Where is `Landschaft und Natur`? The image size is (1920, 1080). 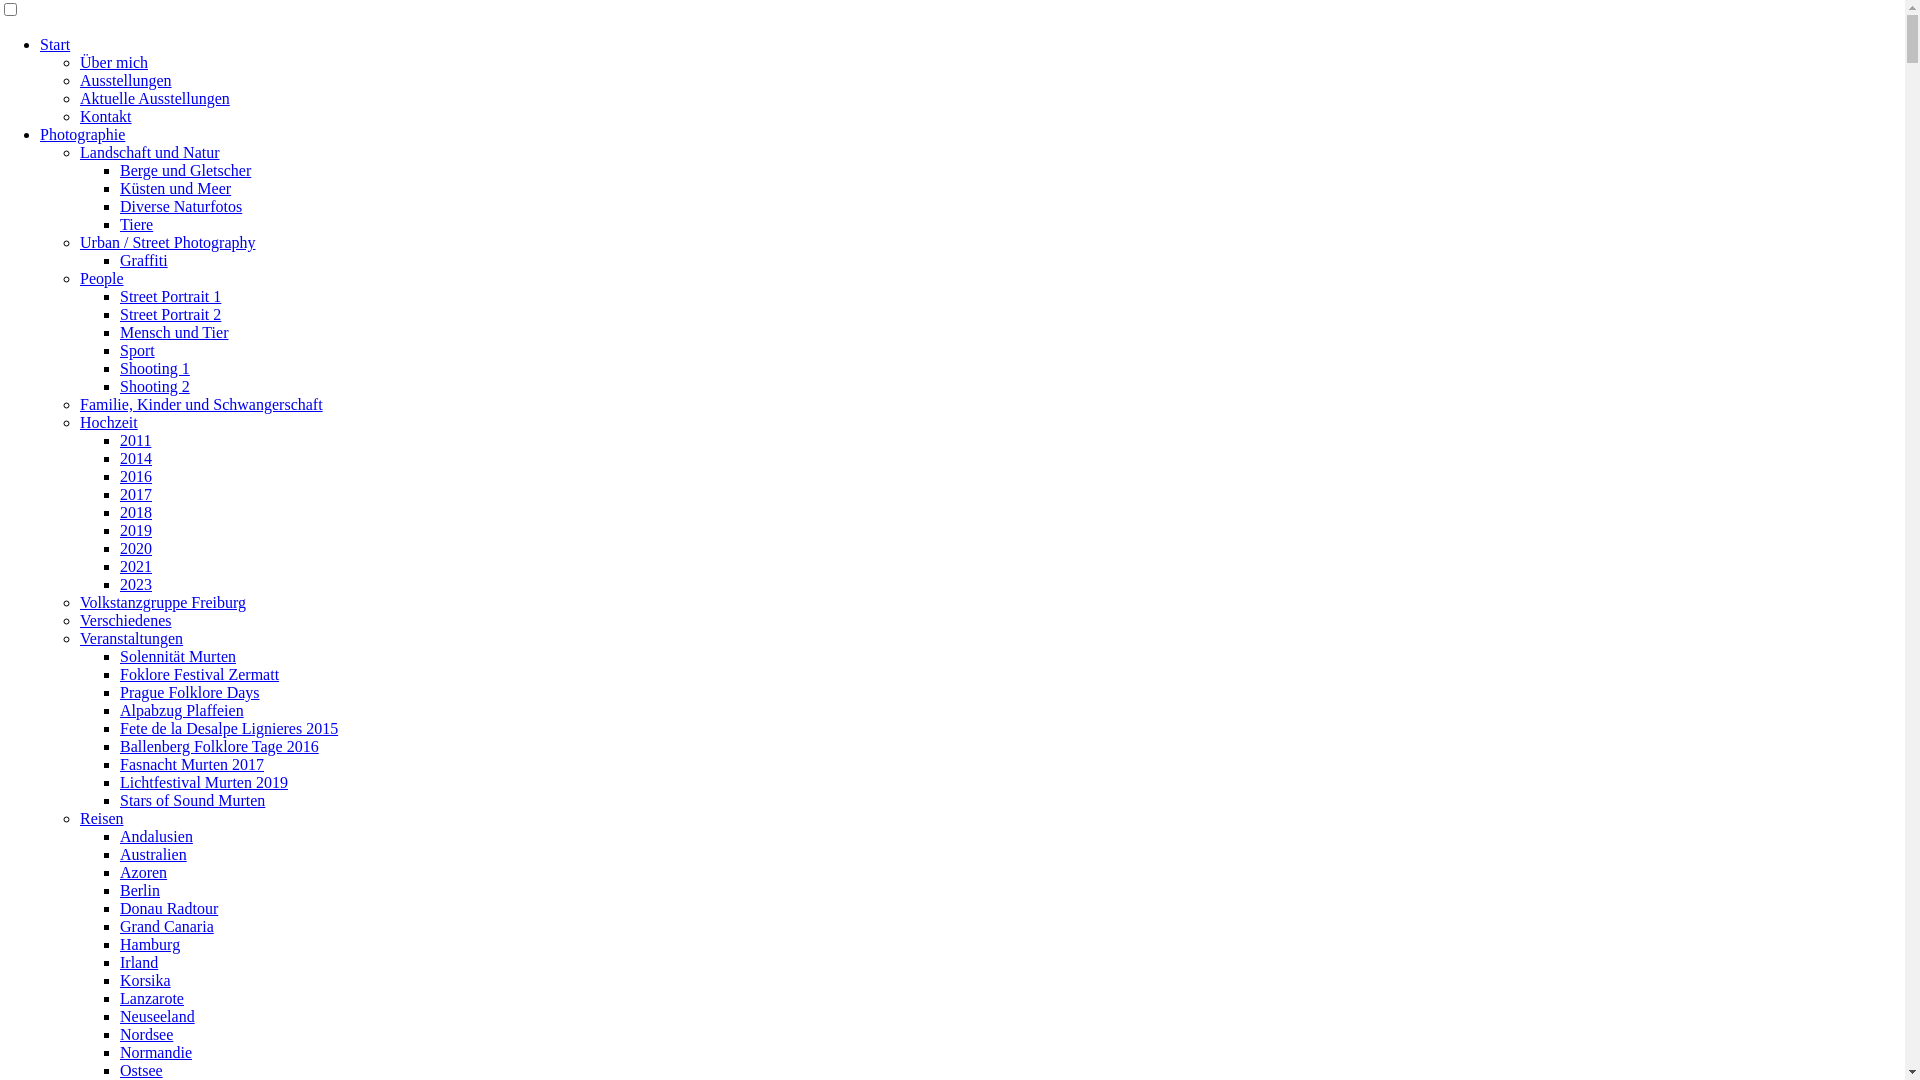
Landschaft und Natur is located at coordinates (150, 152).